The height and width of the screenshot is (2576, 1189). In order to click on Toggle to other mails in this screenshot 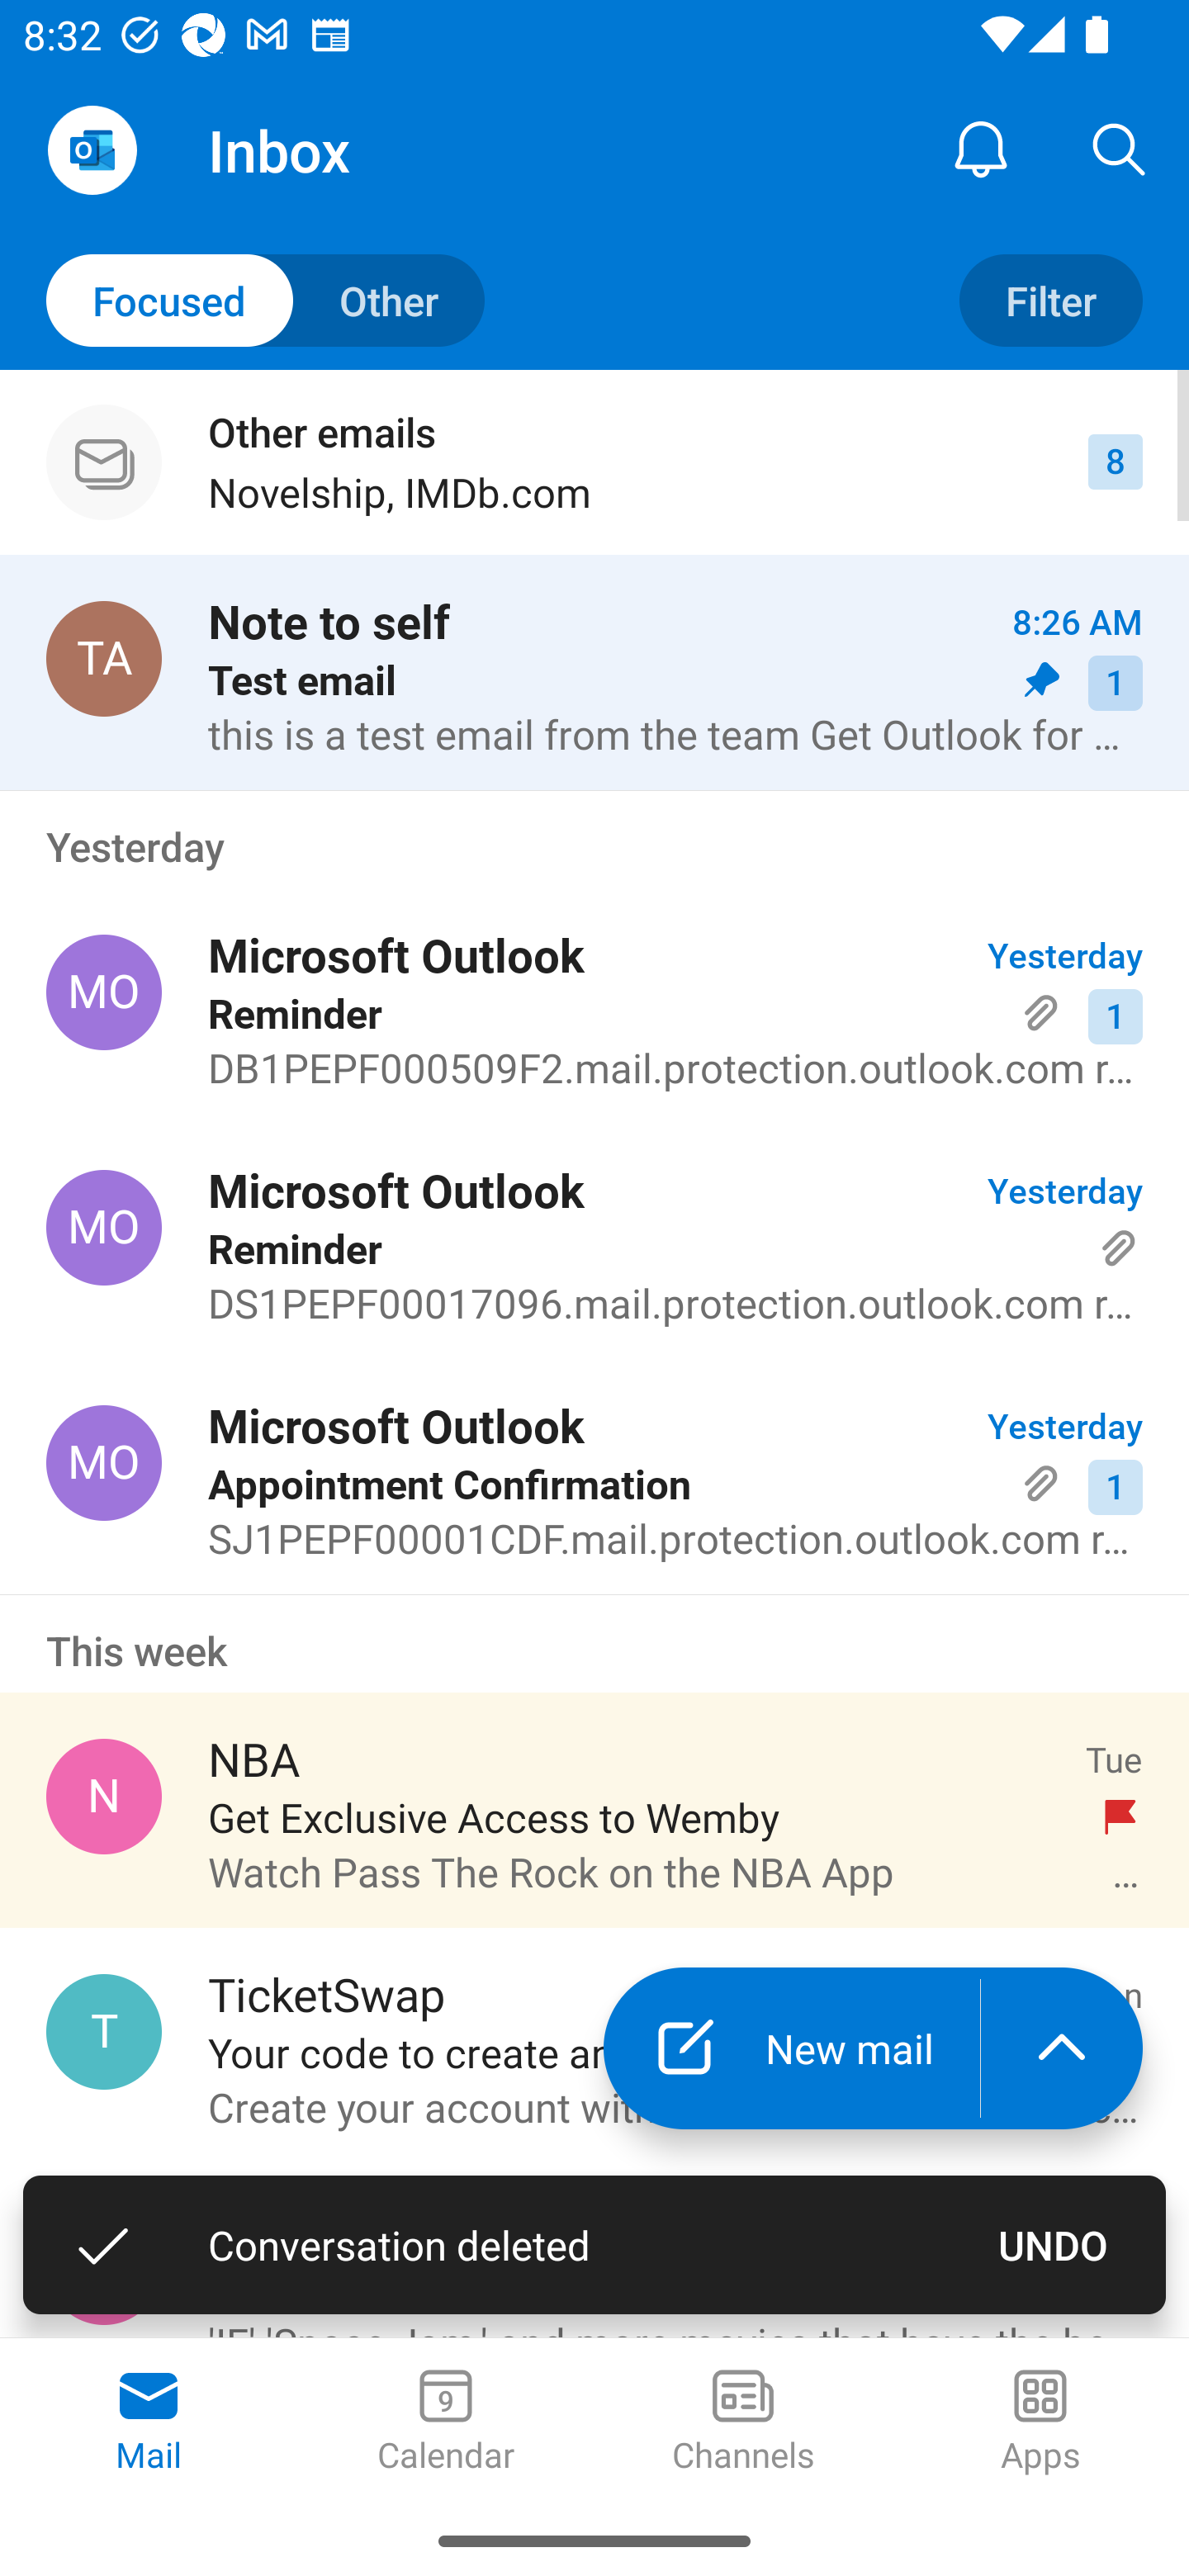, I will do `click(266, 301)`.